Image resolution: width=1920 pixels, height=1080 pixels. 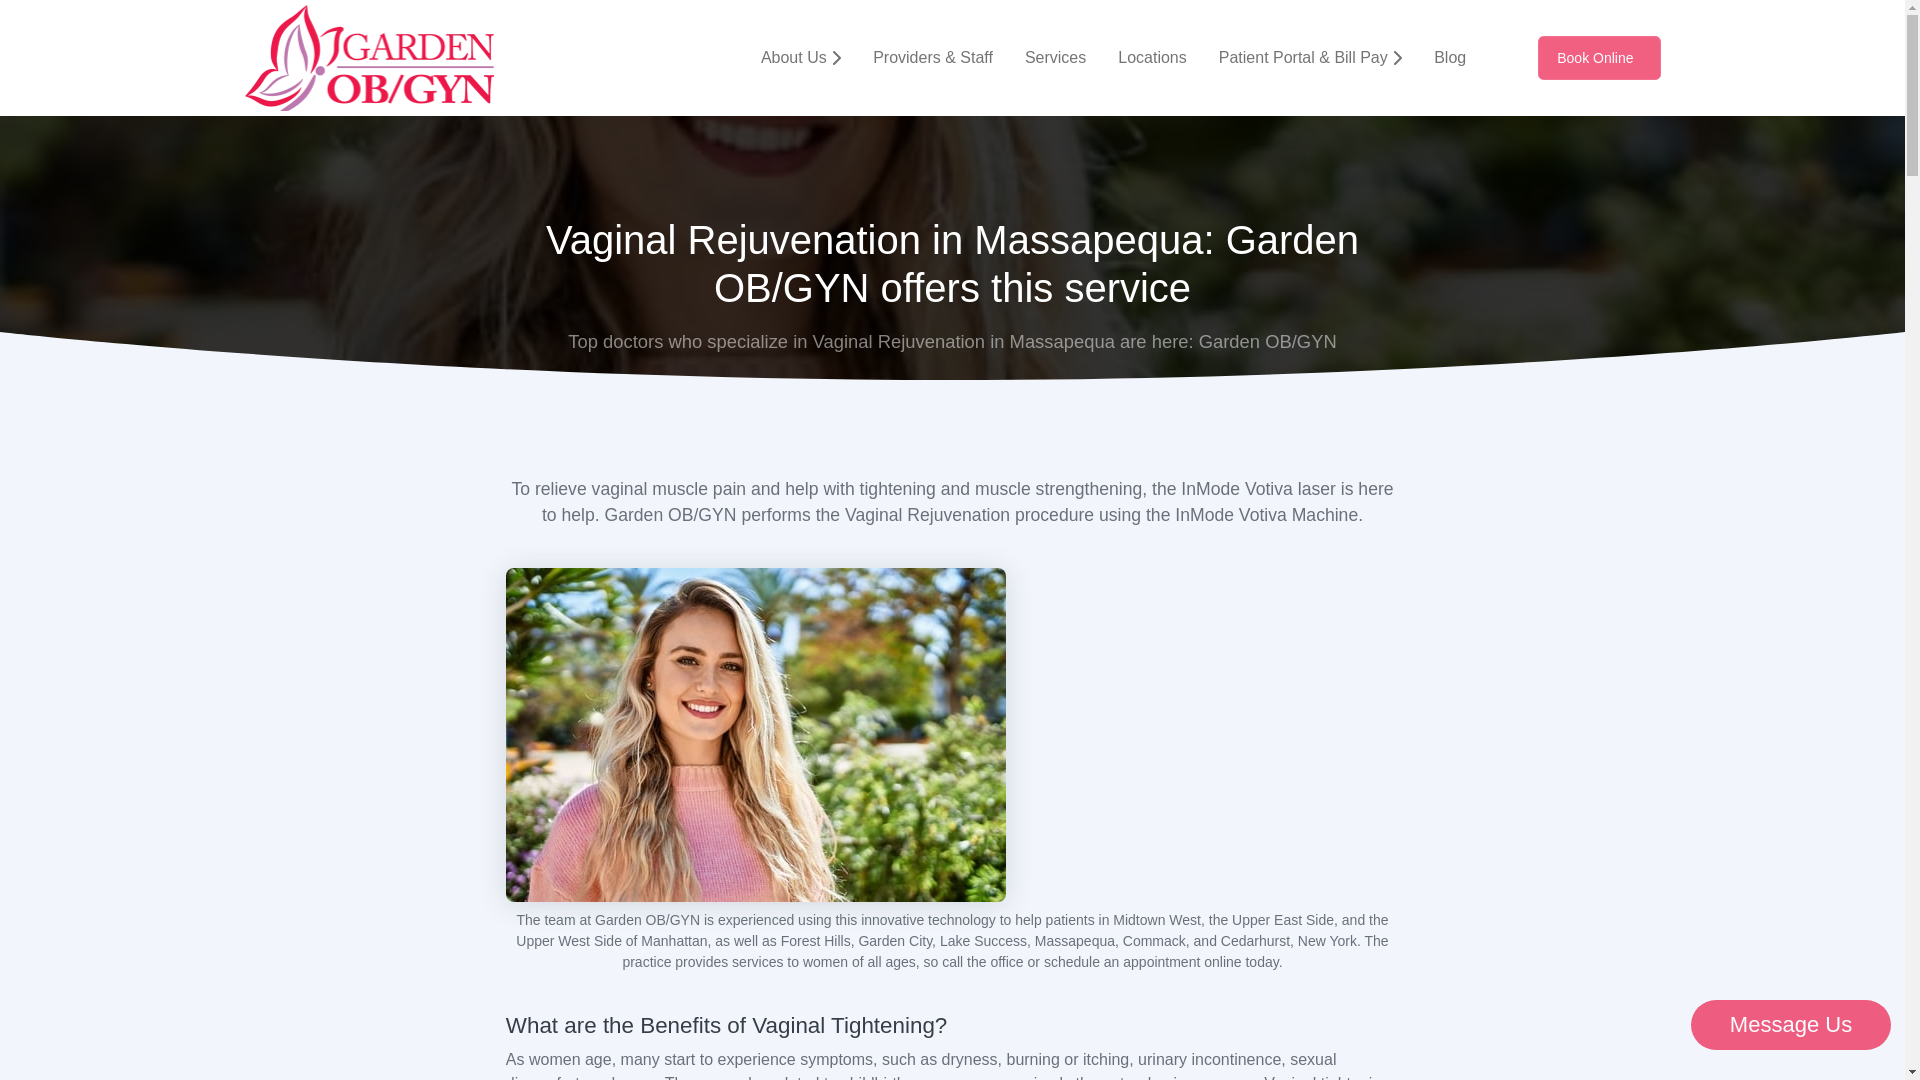 What do you see at coordinates (1598, 57) in the screenshot?
I see `Book Online` at bounding box center [1598, 57].